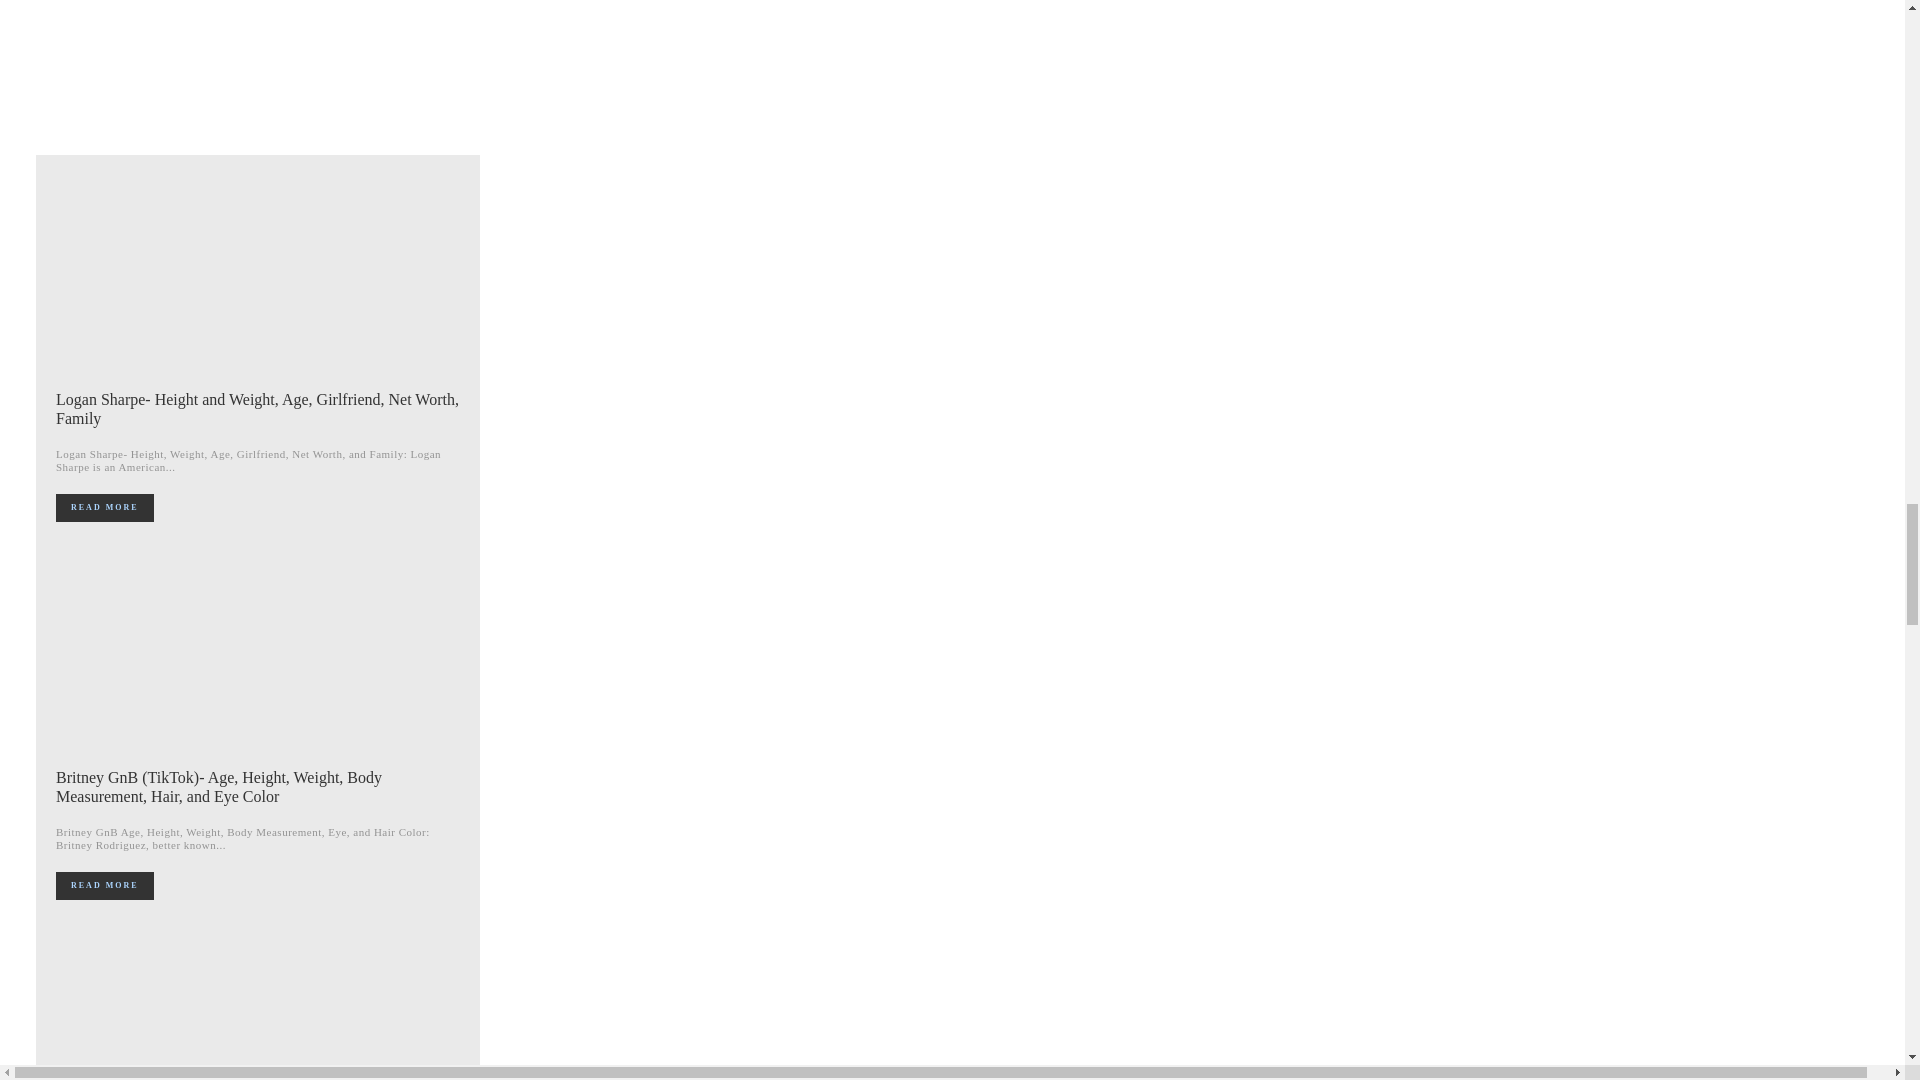 The width and height of the screenshot is (1920, 1080). I want to click on Read more, so click(104, 507).